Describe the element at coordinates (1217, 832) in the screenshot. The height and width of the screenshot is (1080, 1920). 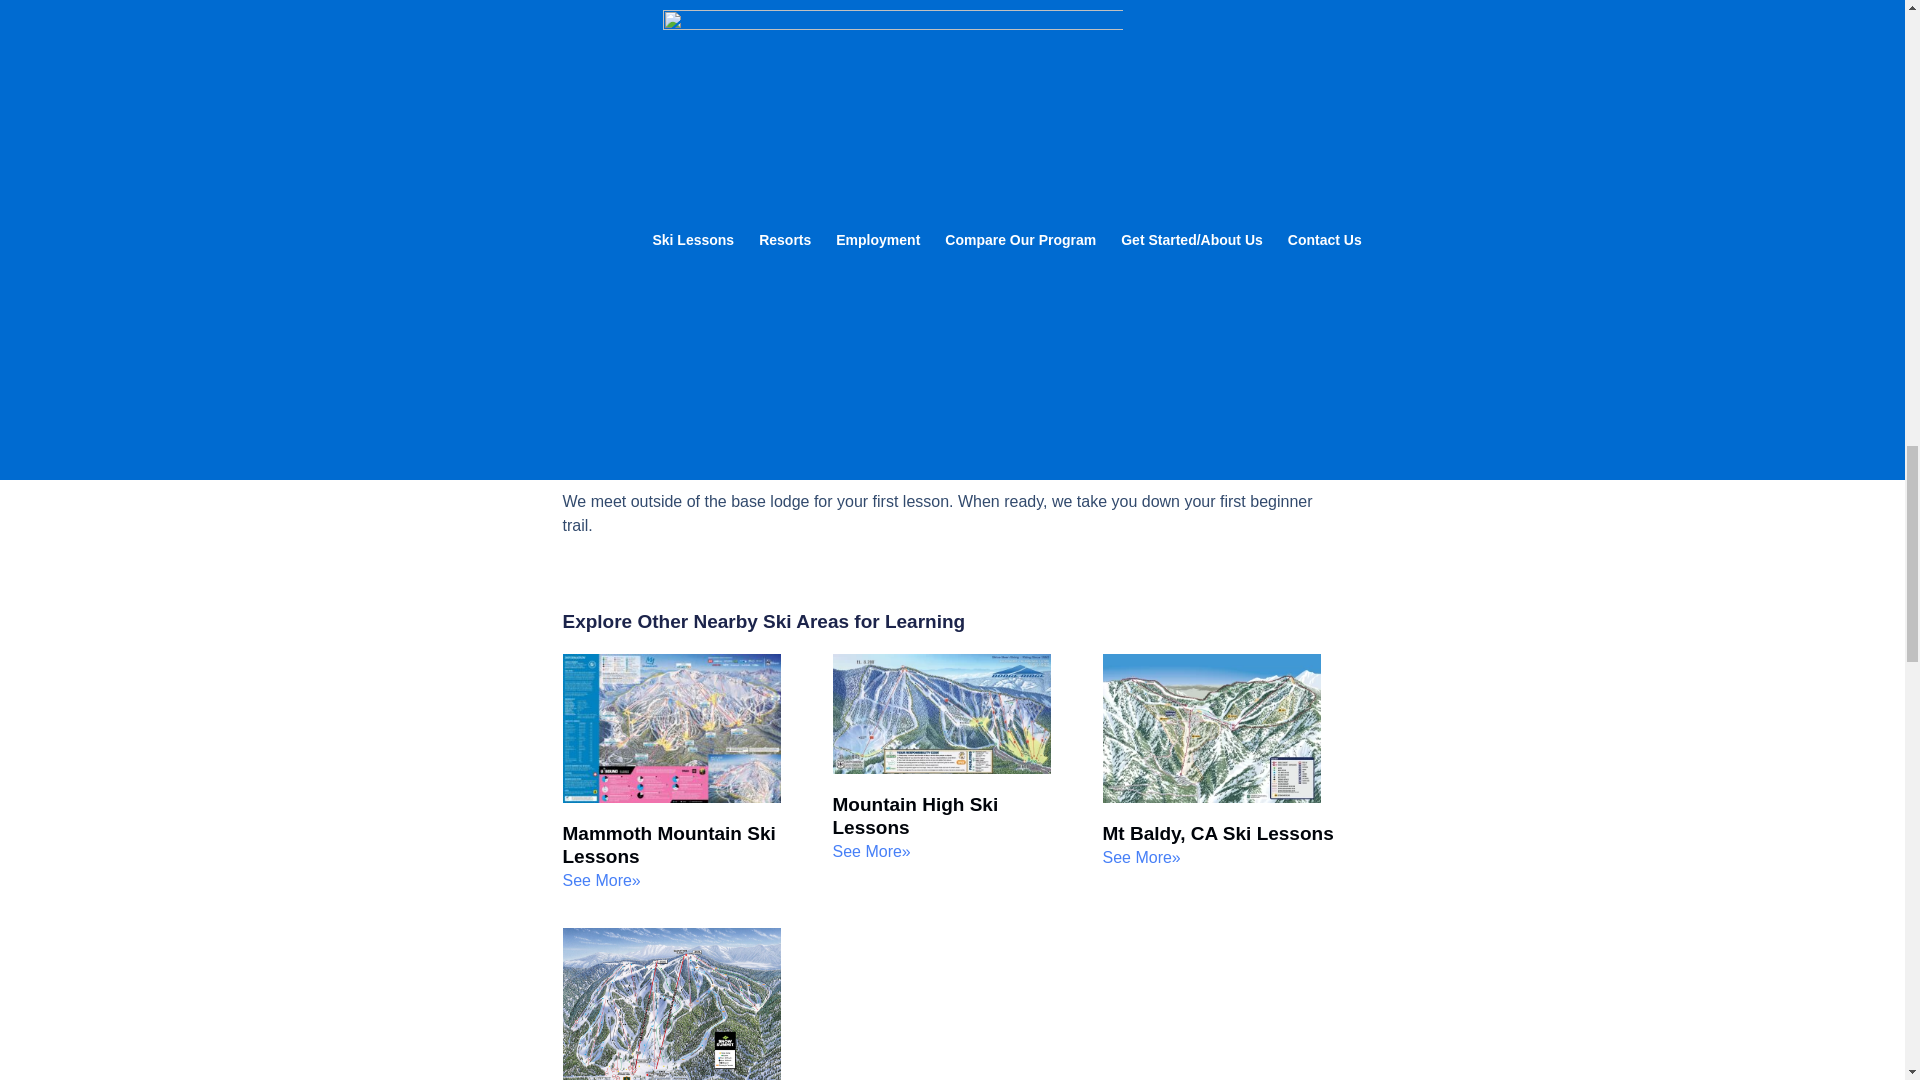
I see `Mt Baldy, CA Ski Lessons` at that location.